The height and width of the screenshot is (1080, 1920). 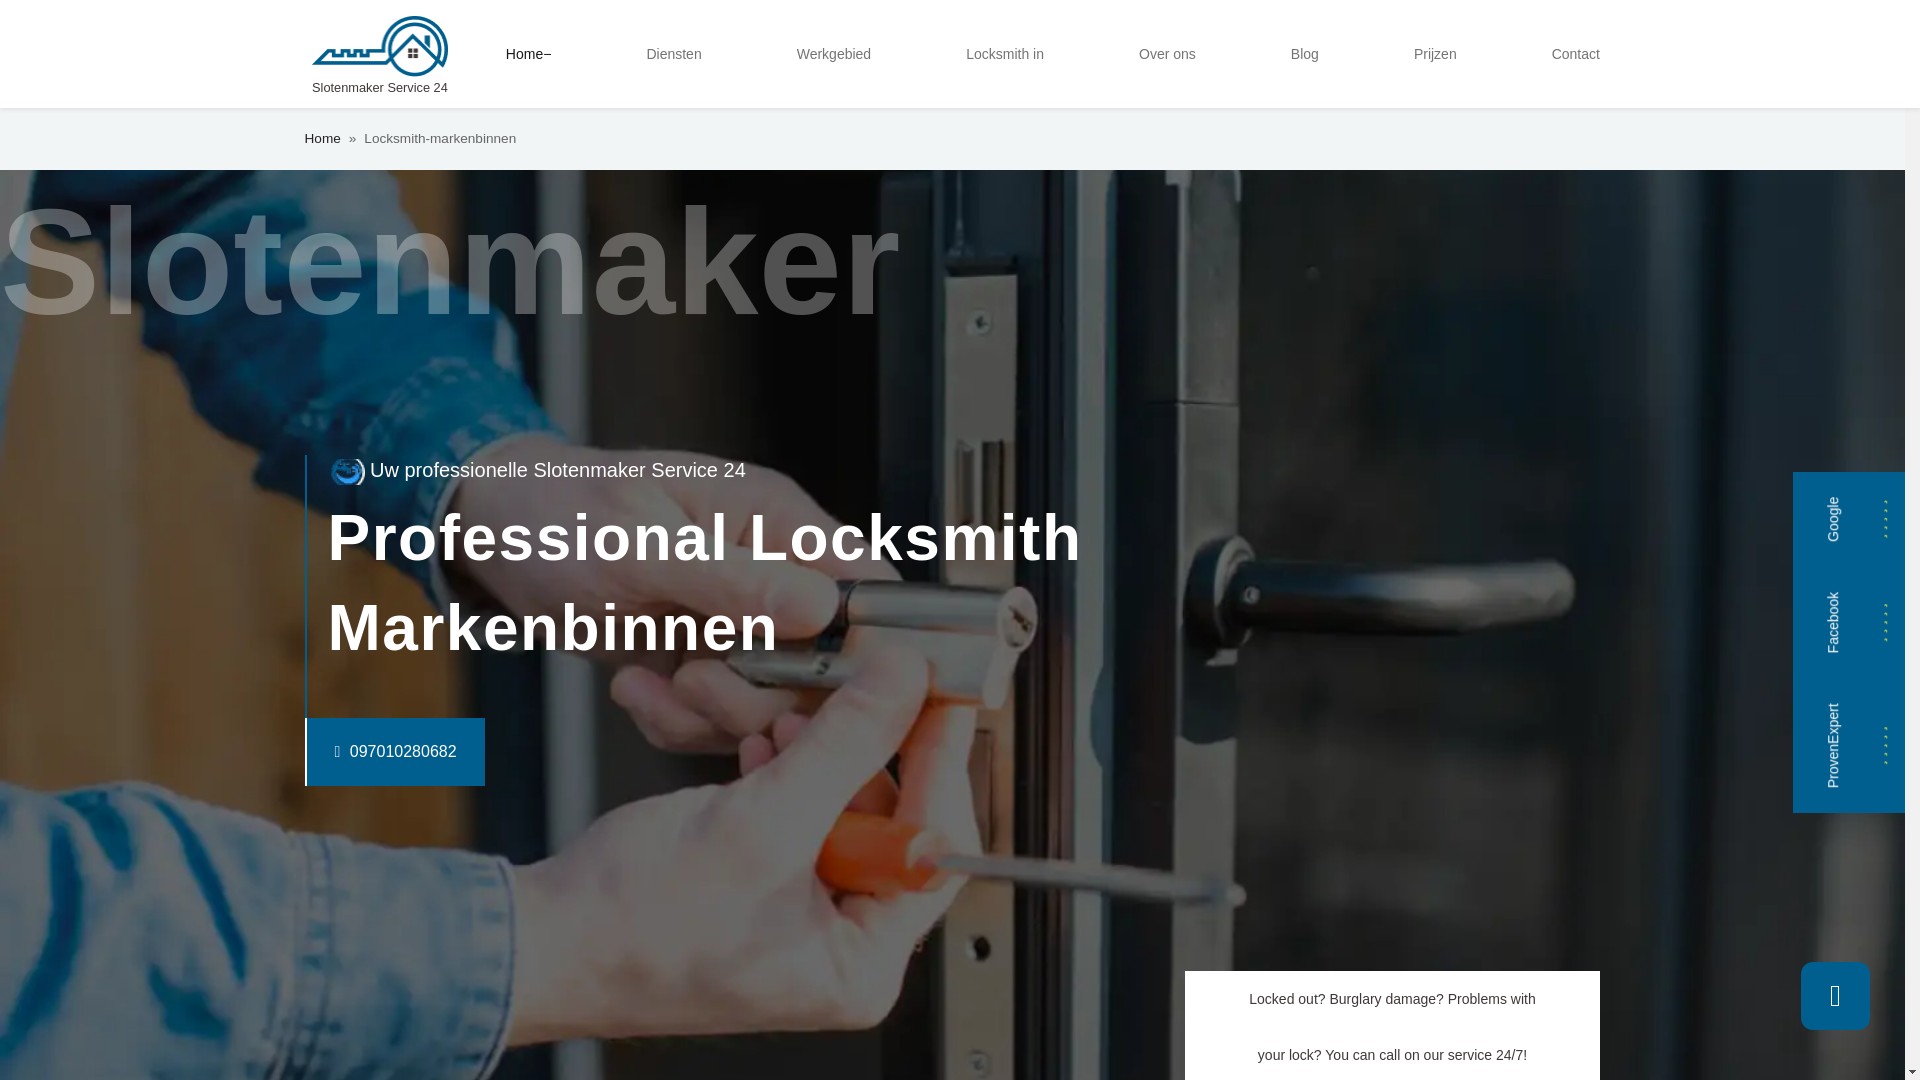 I want to click on Werkgebied, so click(x=834, y=54).